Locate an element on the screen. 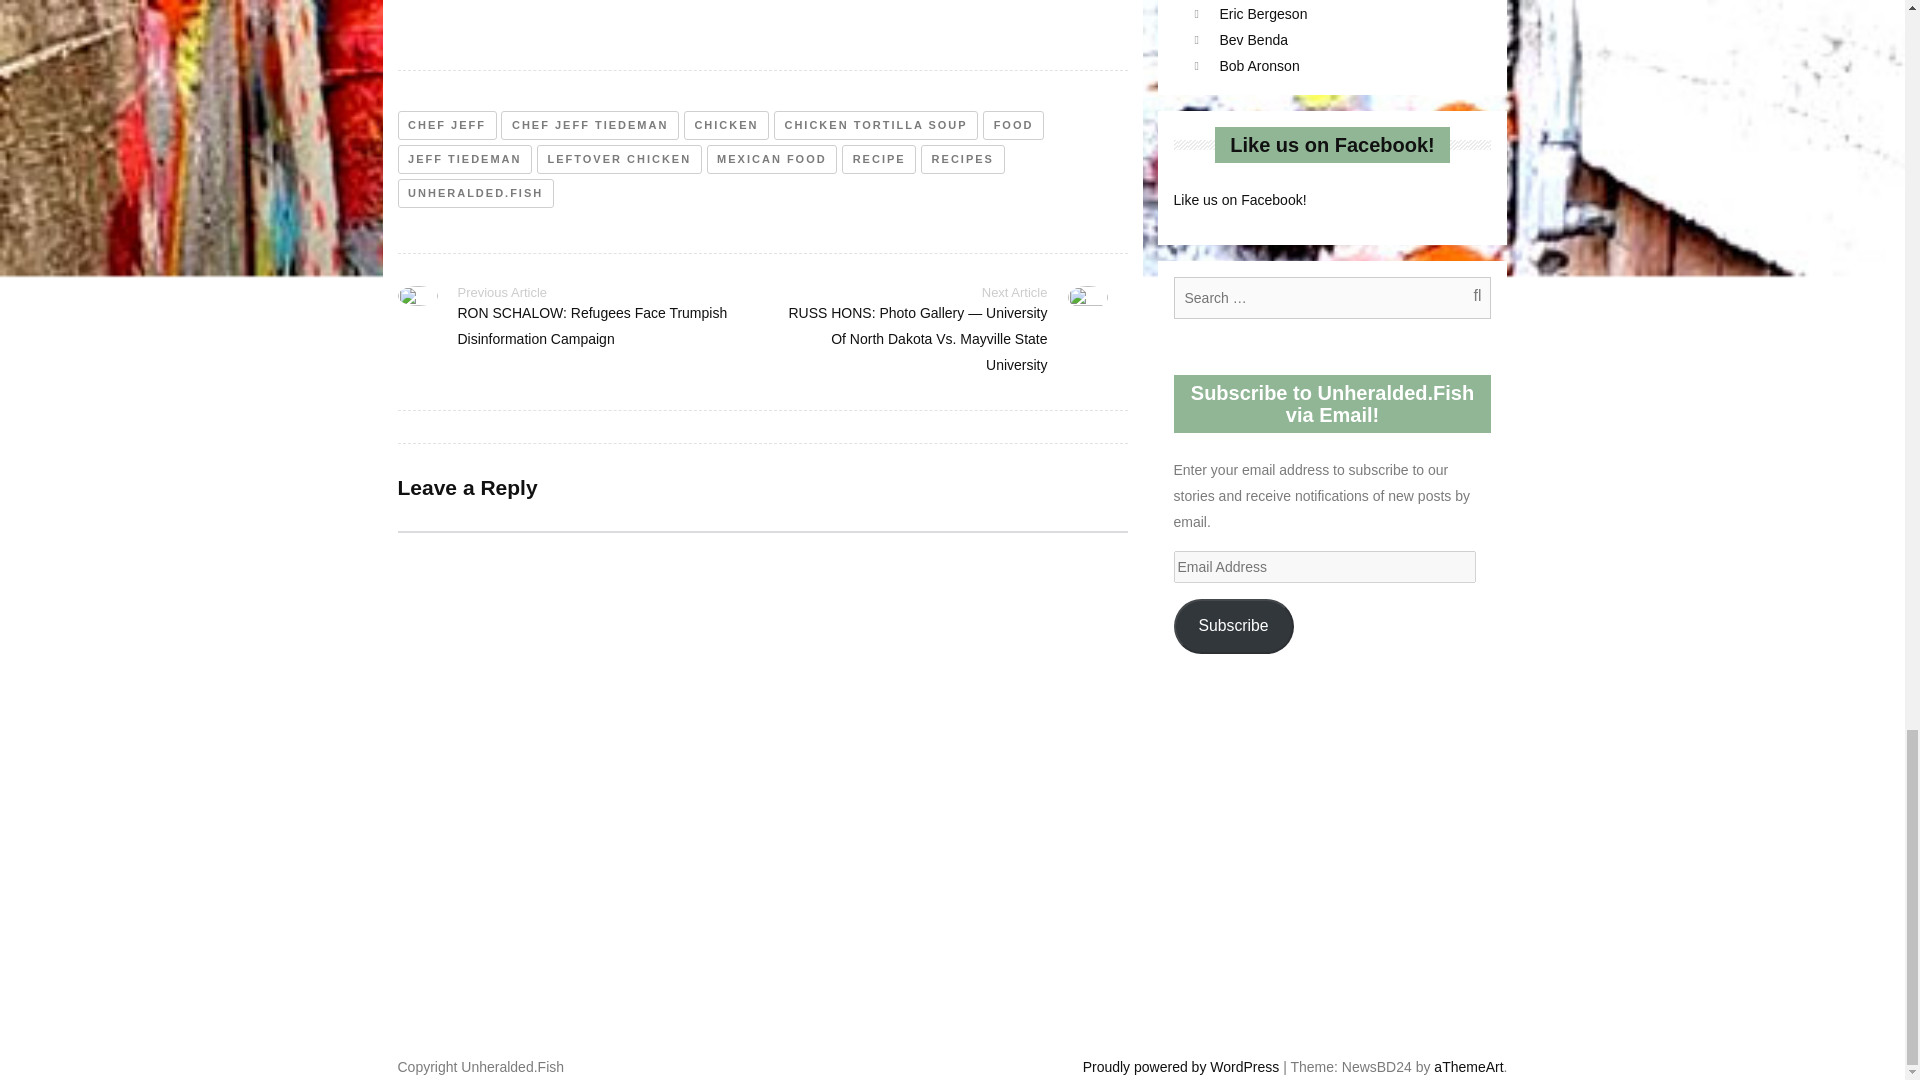 Image resolution: width=1920 pixels, height=1080 pixels. CHEF JEFF is located at coordinates (447, 126).